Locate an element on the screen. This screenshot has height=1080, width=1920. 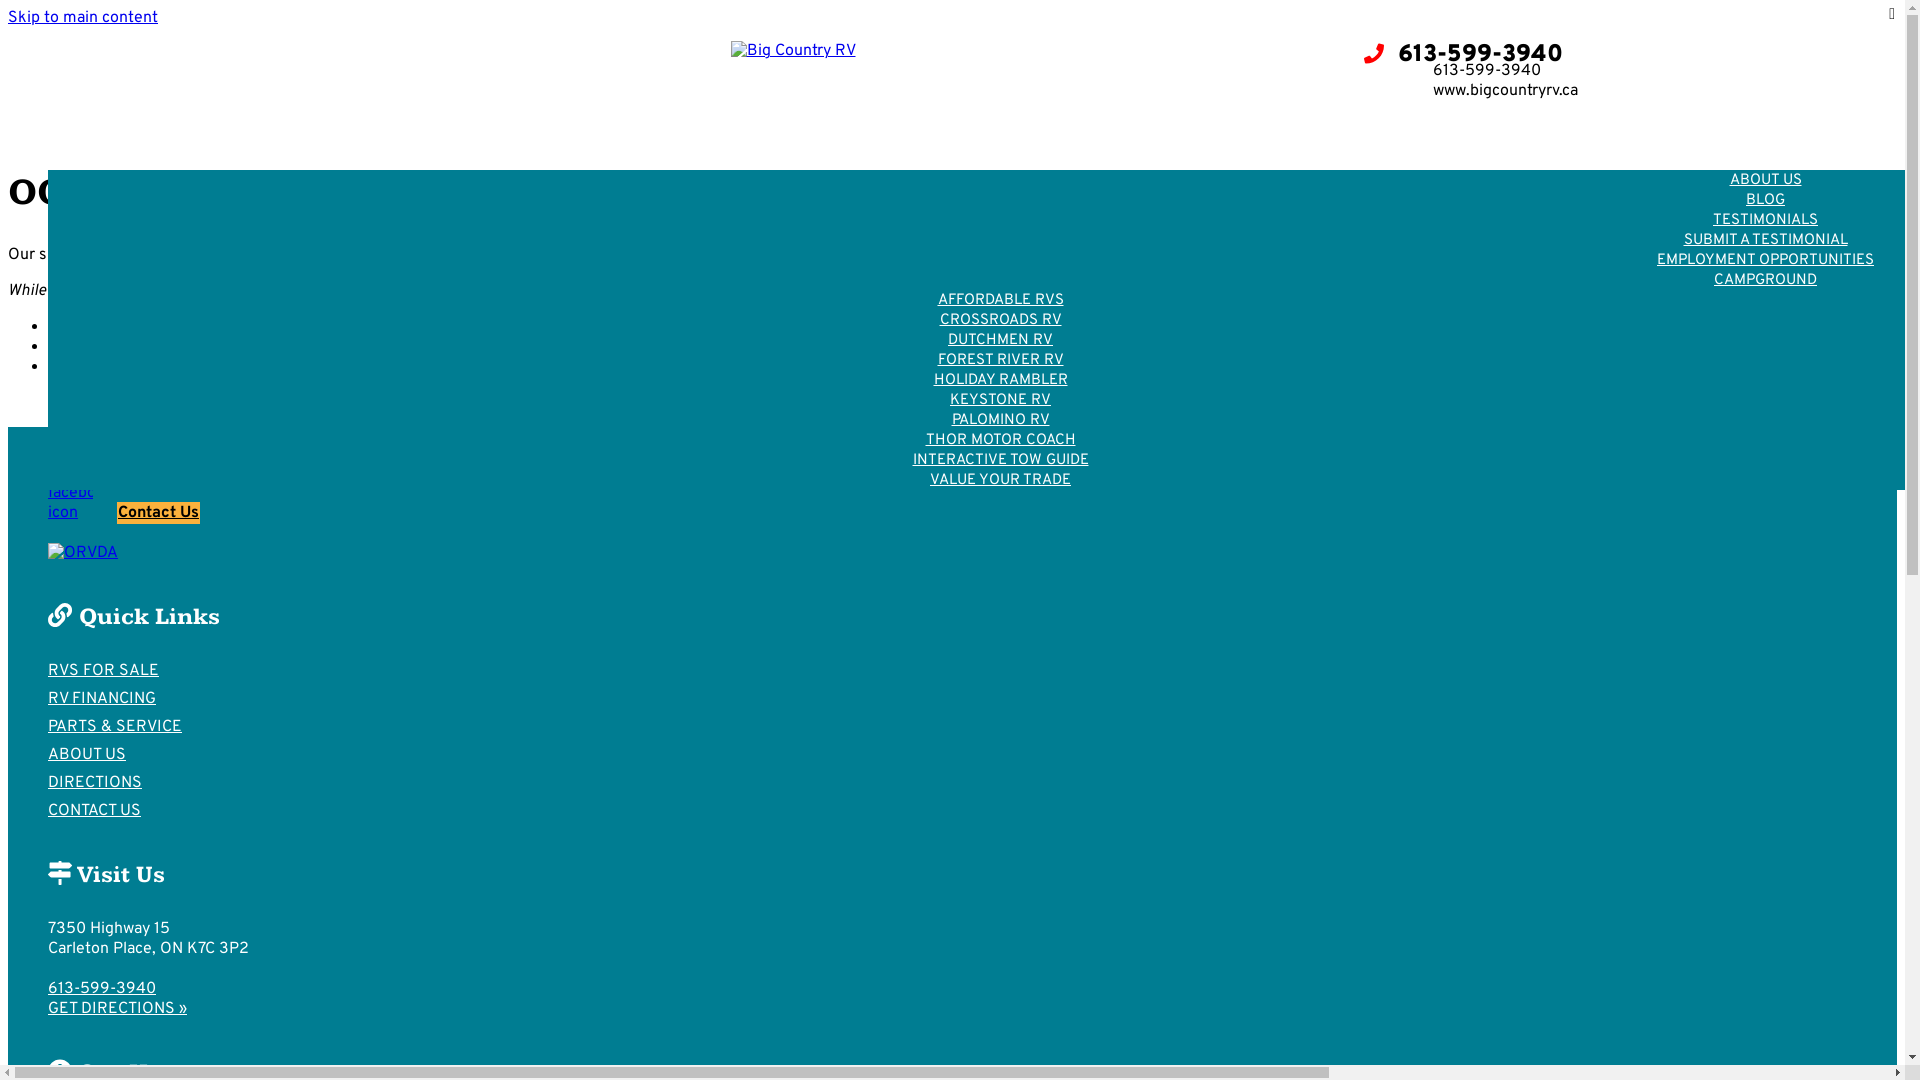
KEYSTONE RV is located at coordinates (1000, 400).